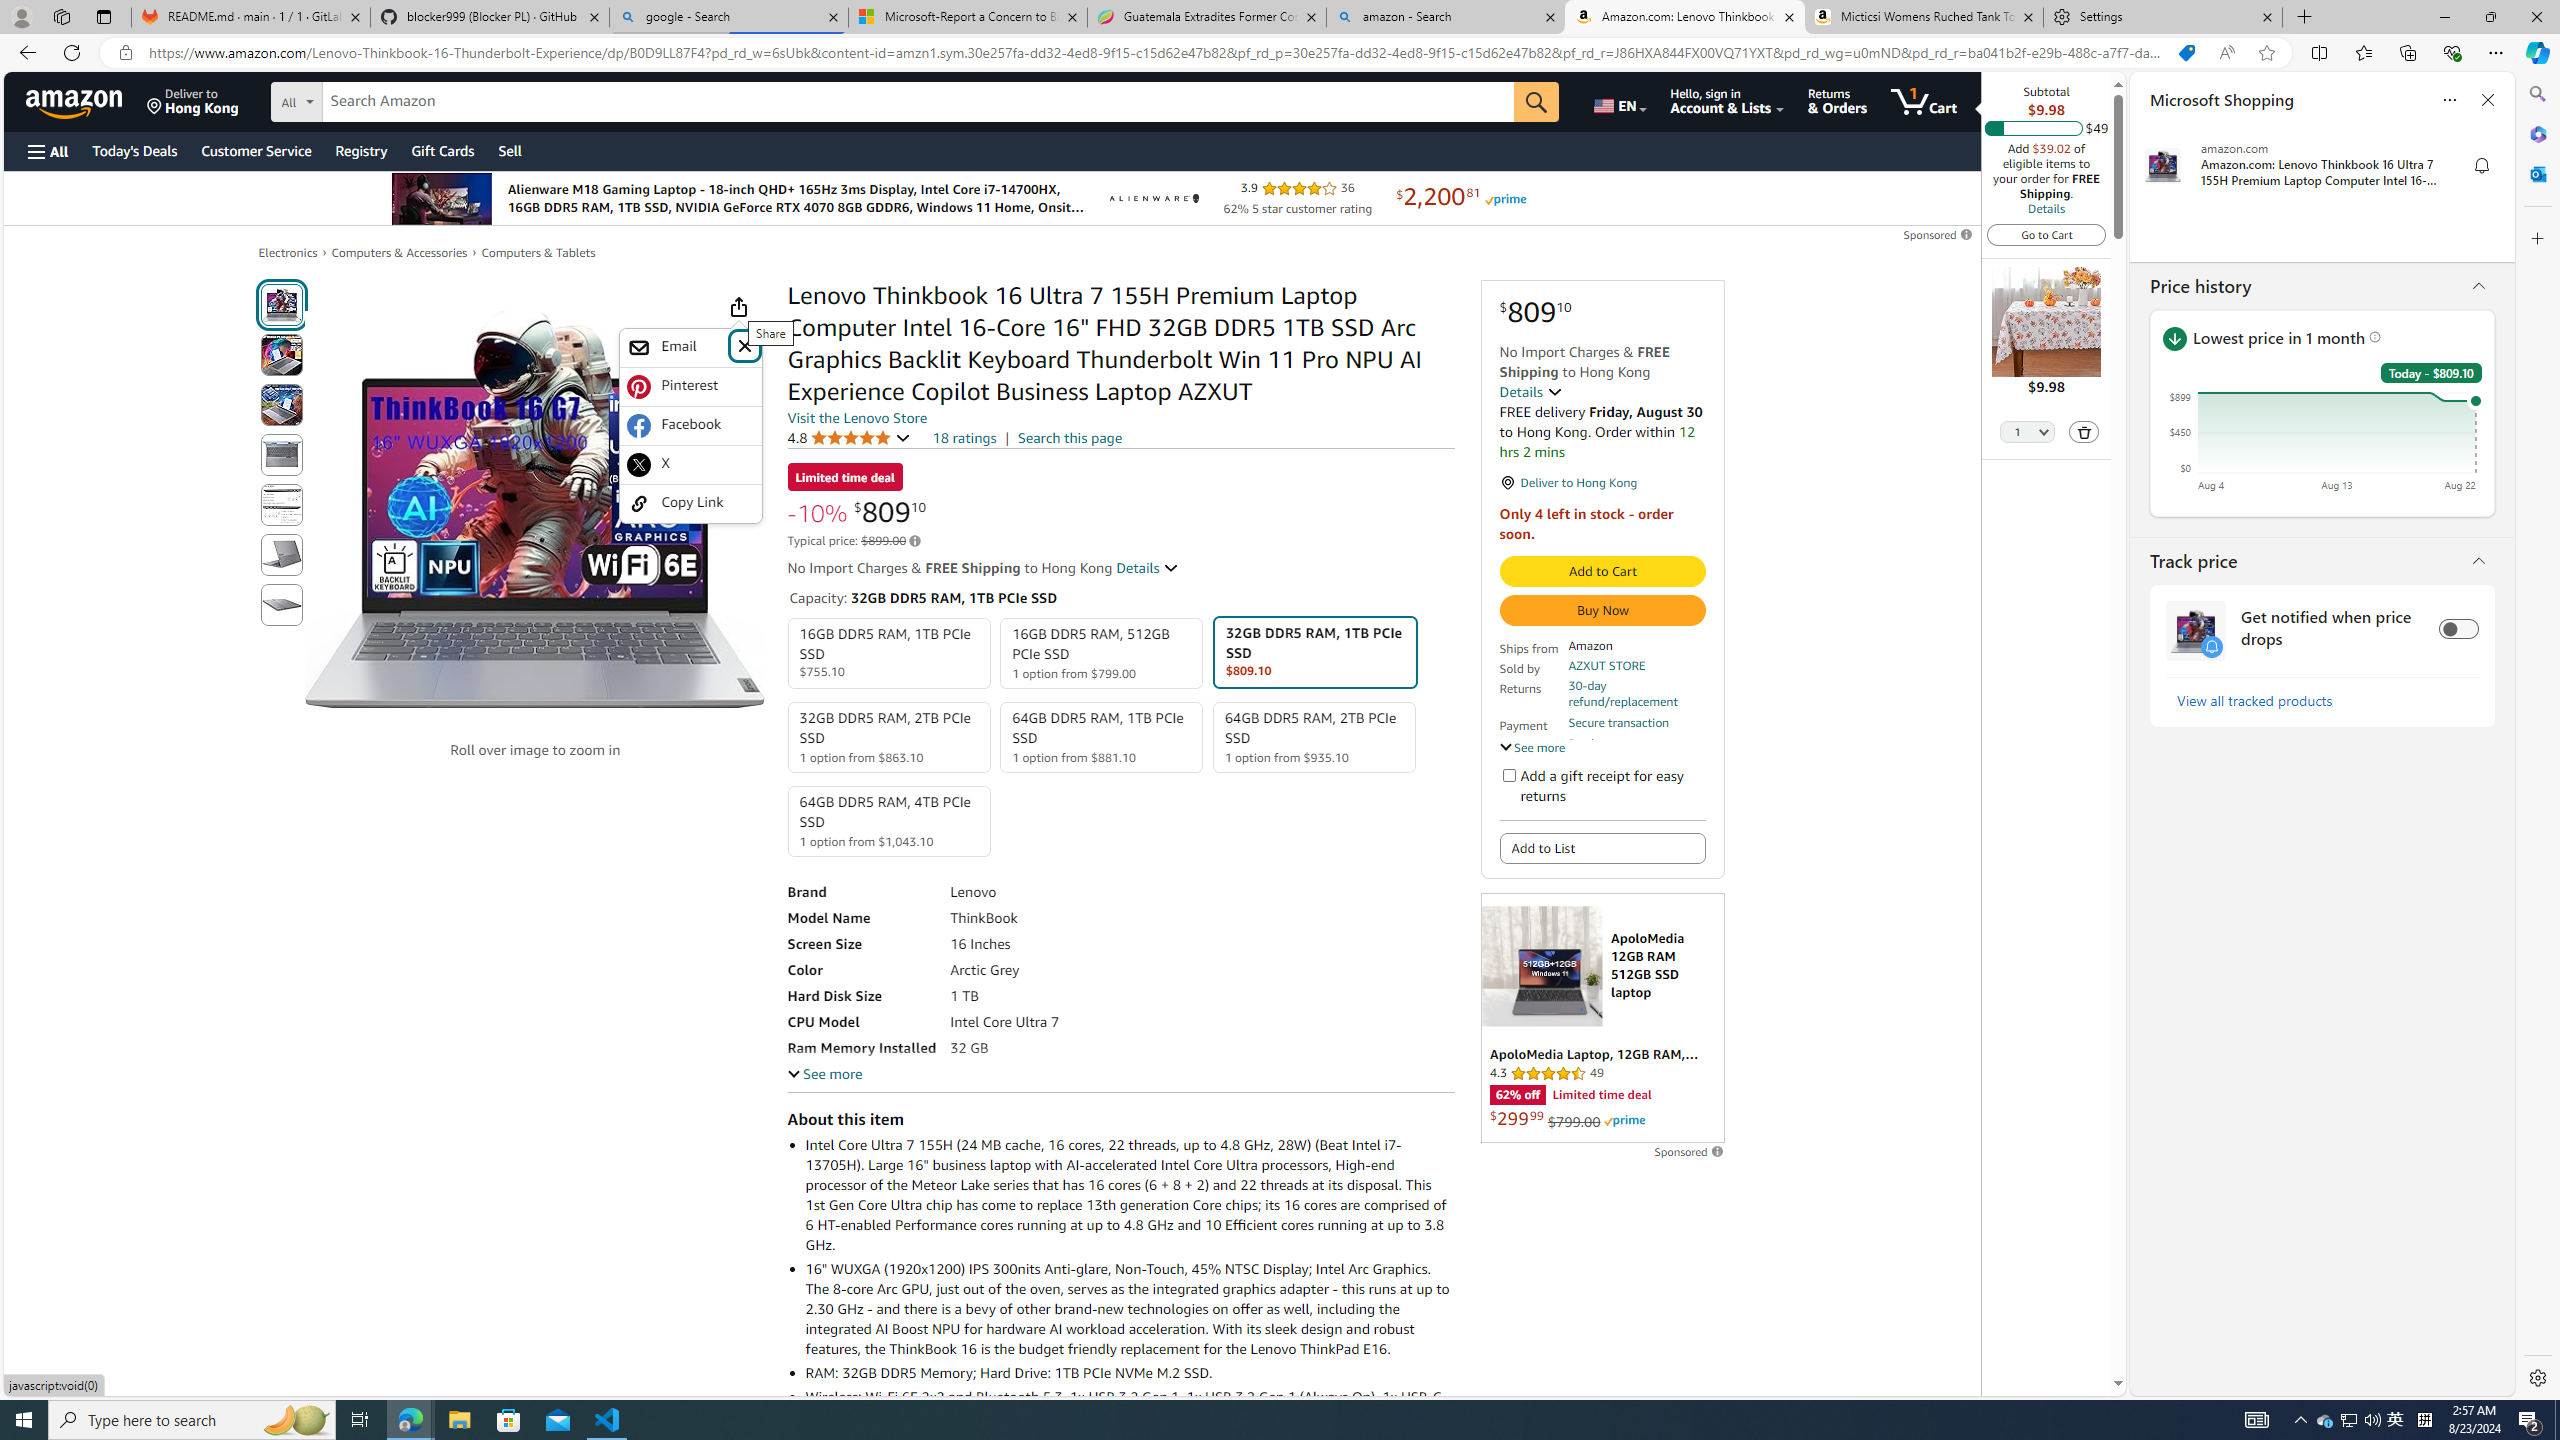  What do you see at coordinates (690, 387) in the screenshot?
I see `Pinterest` at bounding box center [690, 387].